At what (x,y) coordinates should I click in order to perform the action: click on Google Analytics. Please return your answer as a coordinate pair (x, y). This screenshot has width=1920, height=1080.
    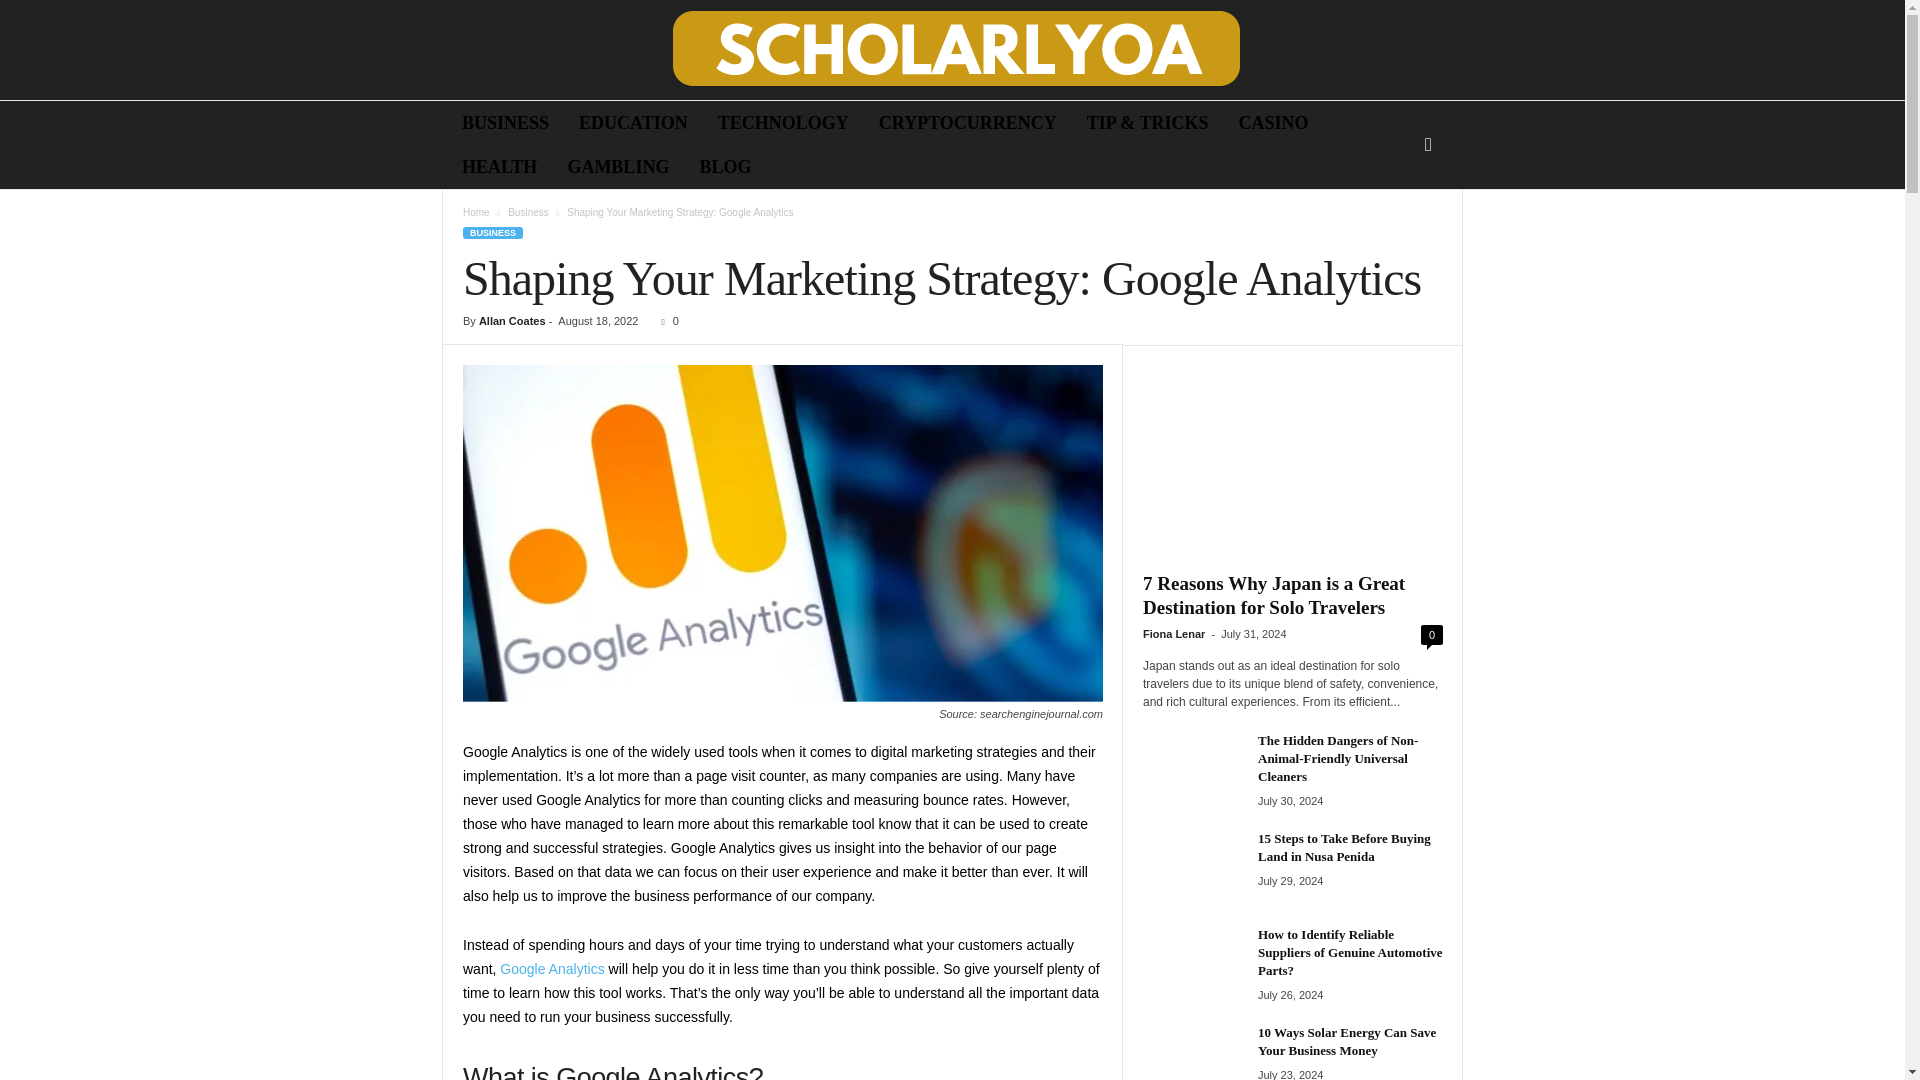
    Looking at the image, I should click on (552, 969).